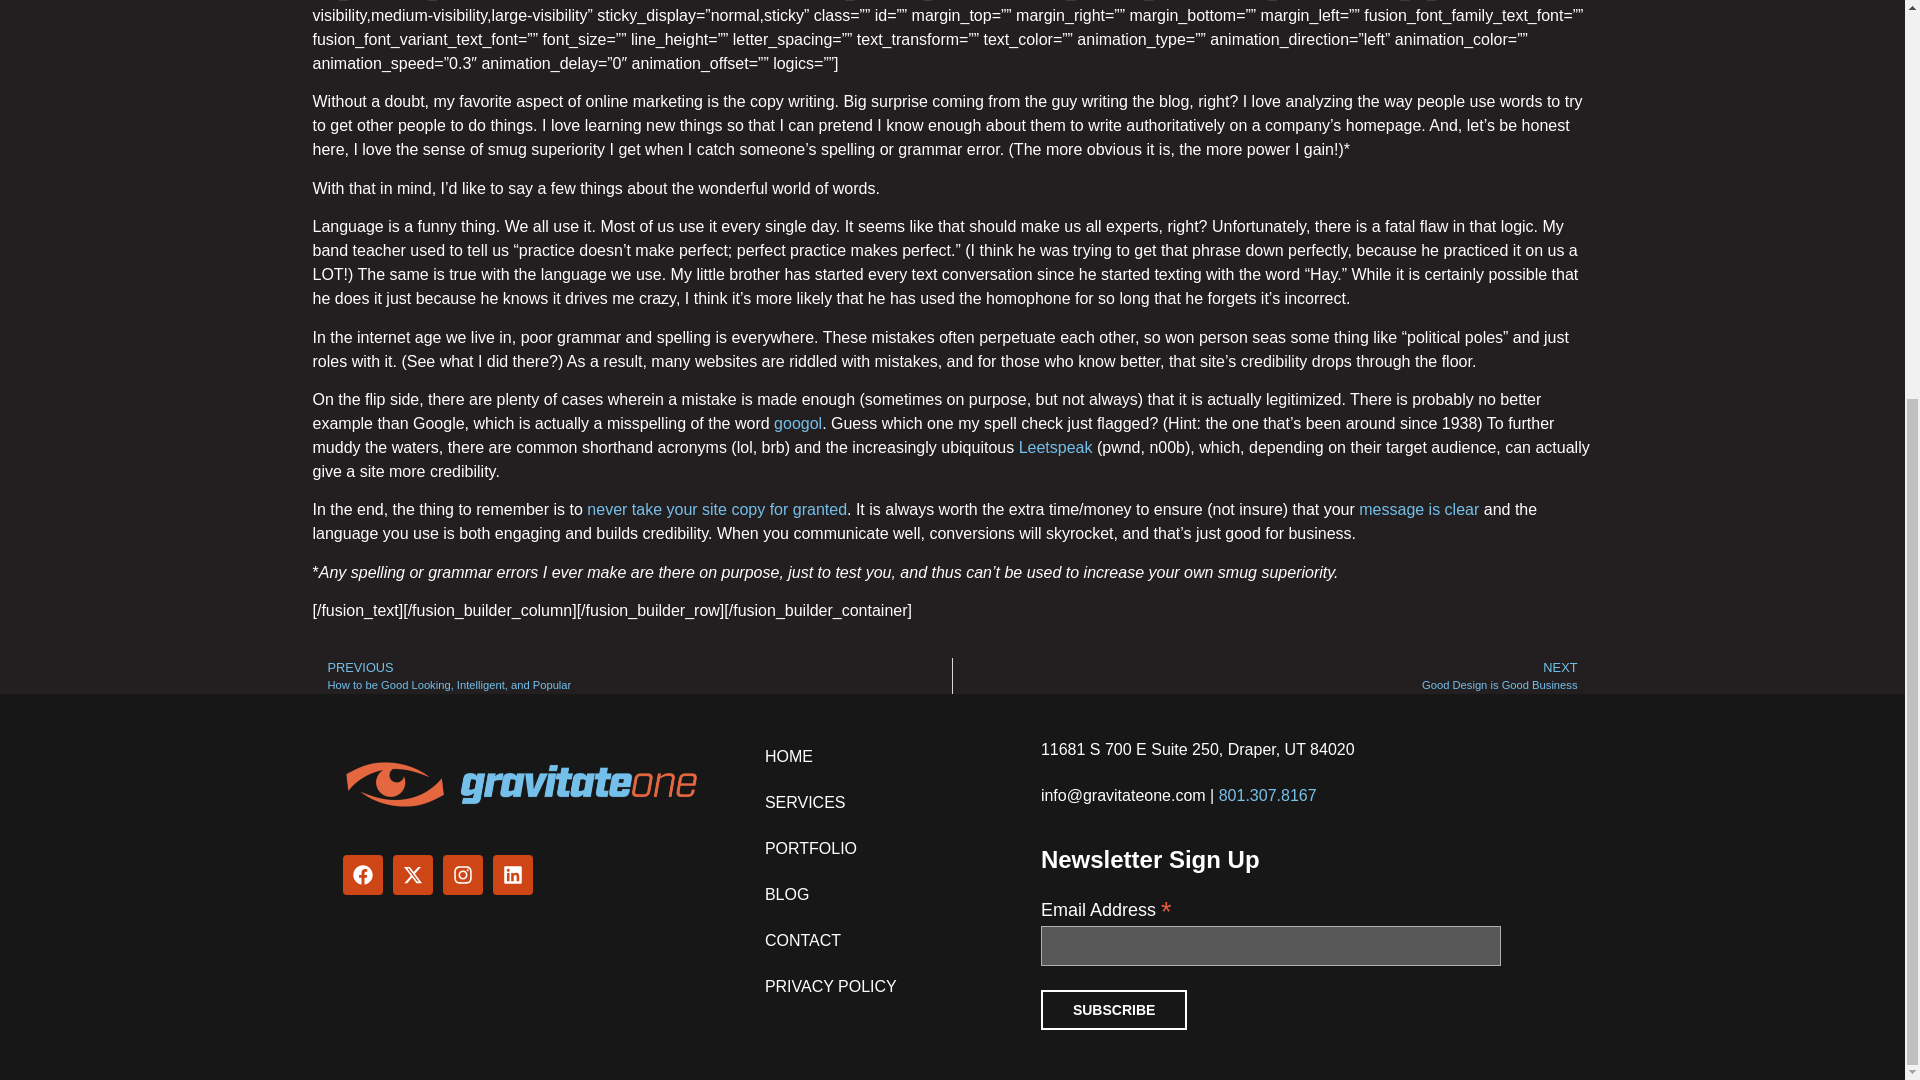  Describe the element at coordinates (1418, 510) in the screenshot. I see `Homepage` at that location.